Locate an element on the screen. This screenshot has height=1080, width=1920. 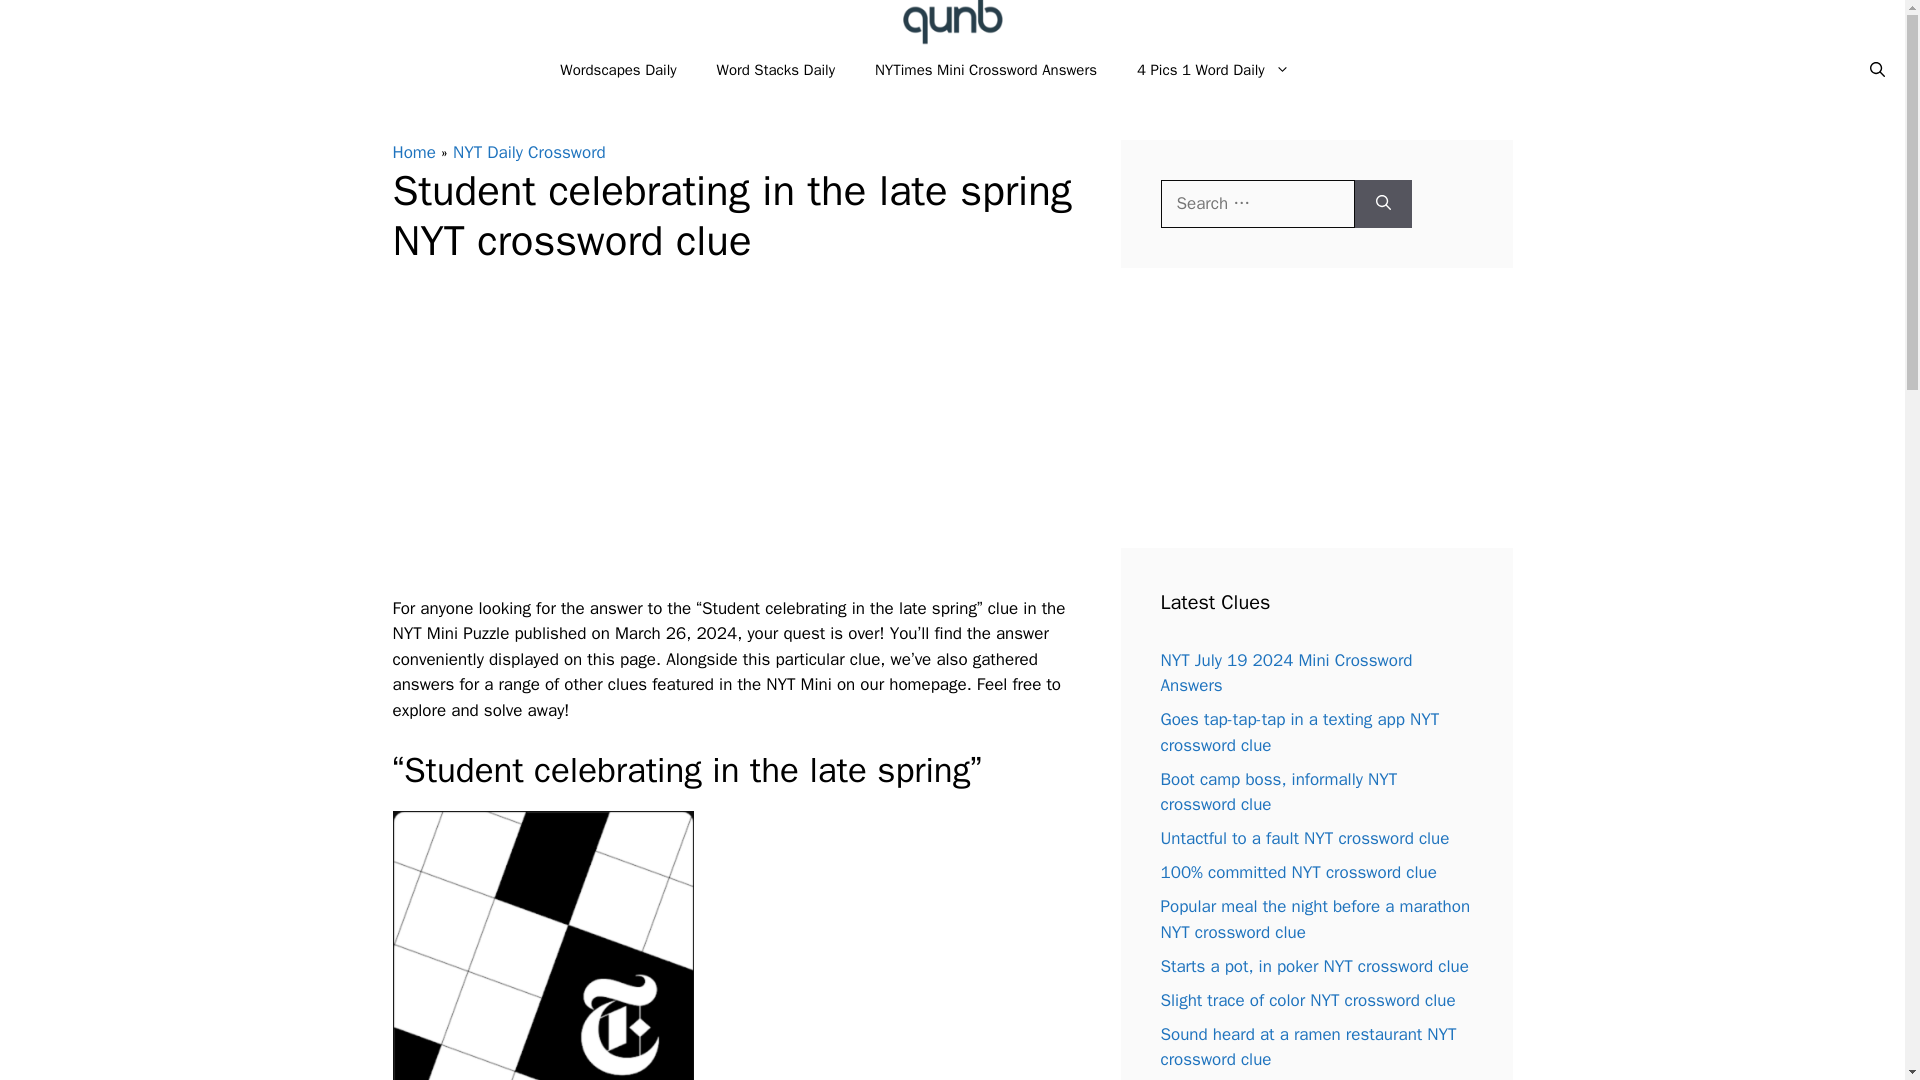
Sound heard at a ramen restaurant NYT crossword clue is located at coordinates (1307, 1047).